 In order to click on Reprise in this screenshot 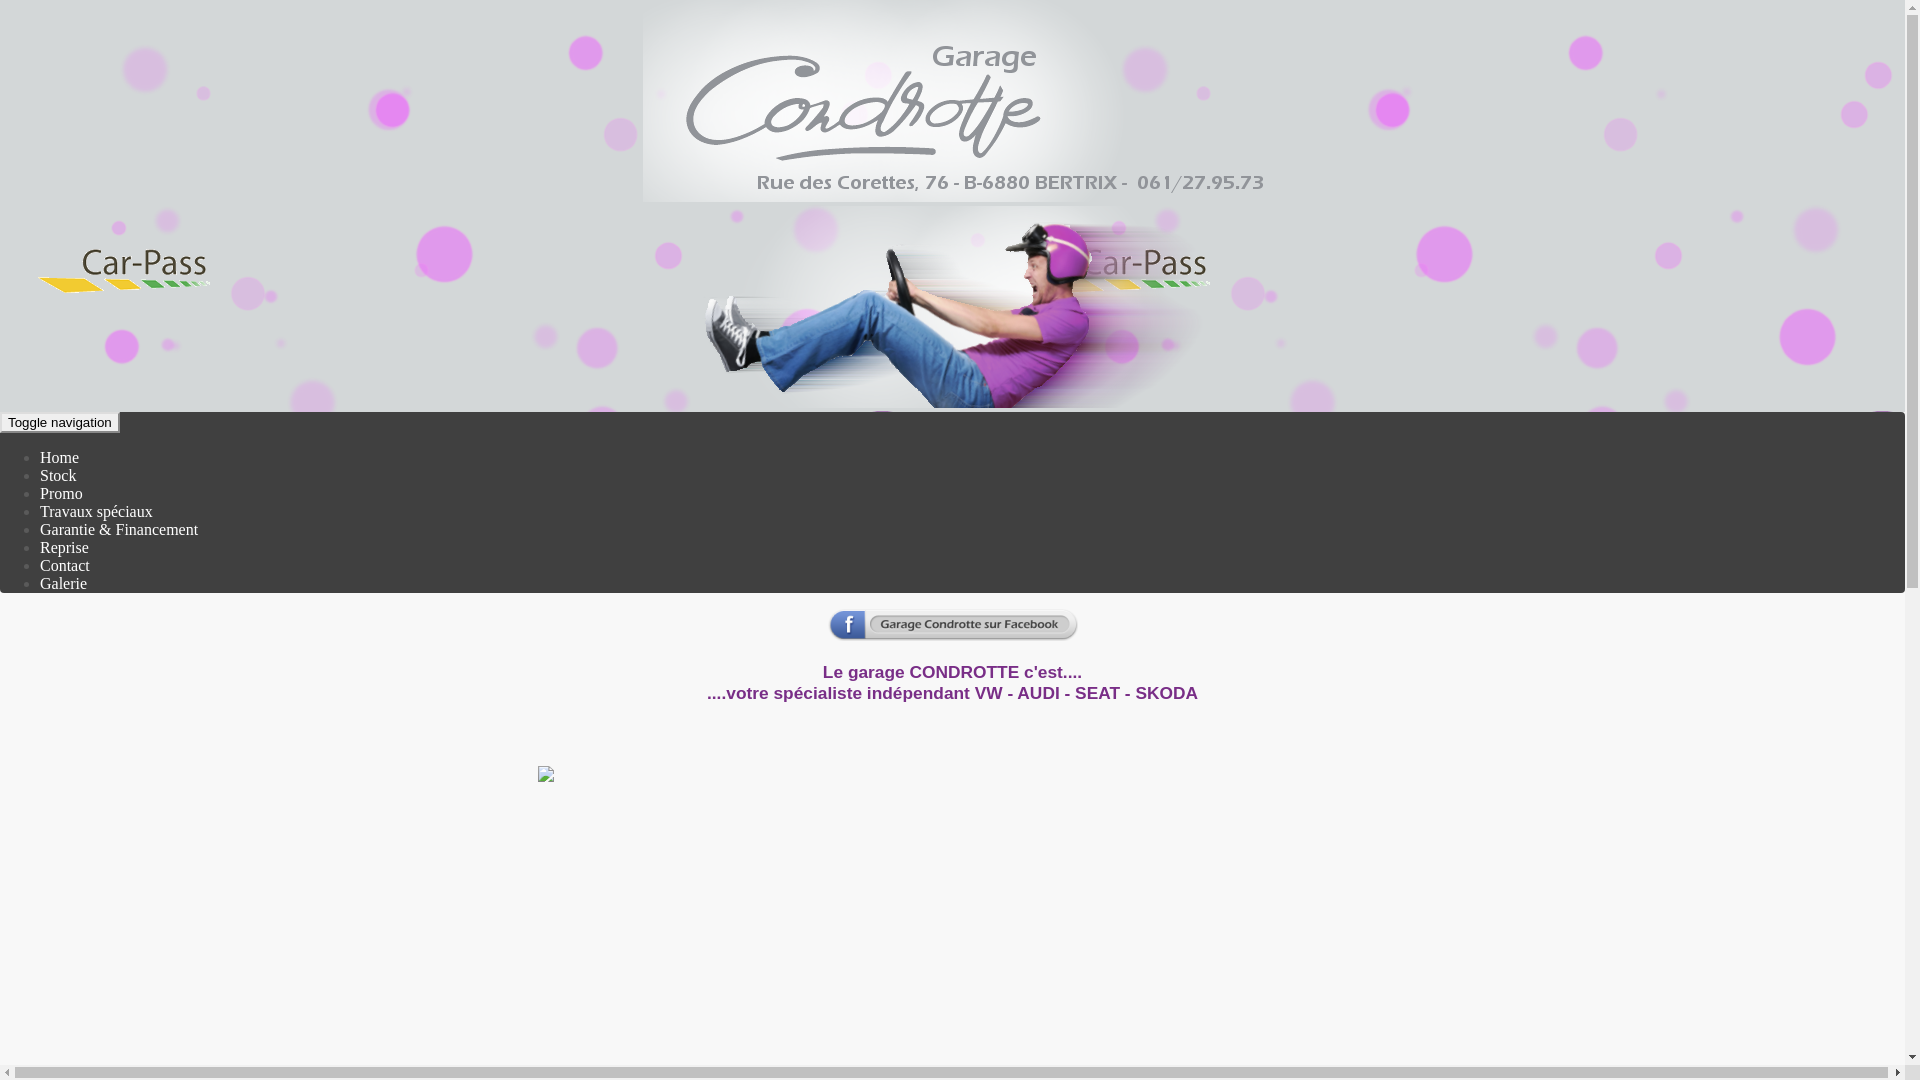, I will do `click(64, 548)`.